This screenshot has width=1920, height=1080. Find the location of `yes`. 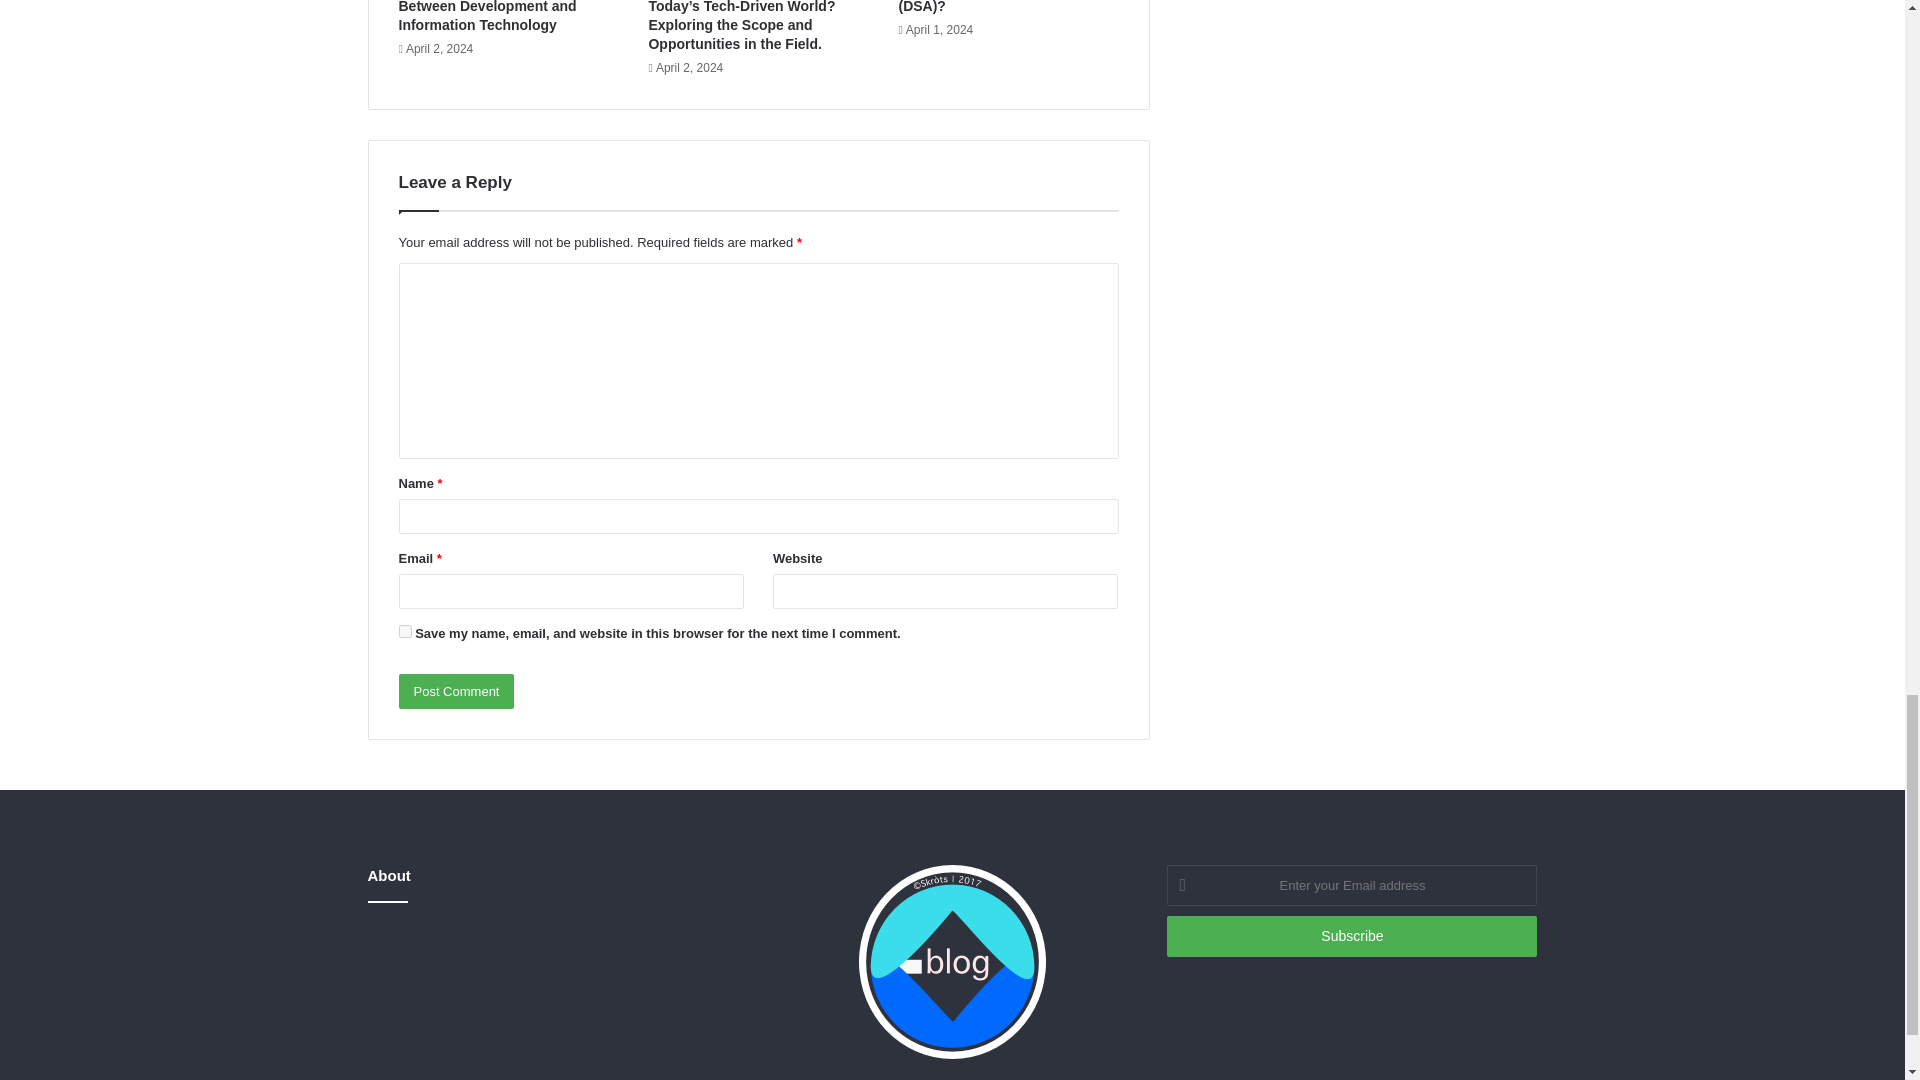

yes is located at coordinates (404, 632).